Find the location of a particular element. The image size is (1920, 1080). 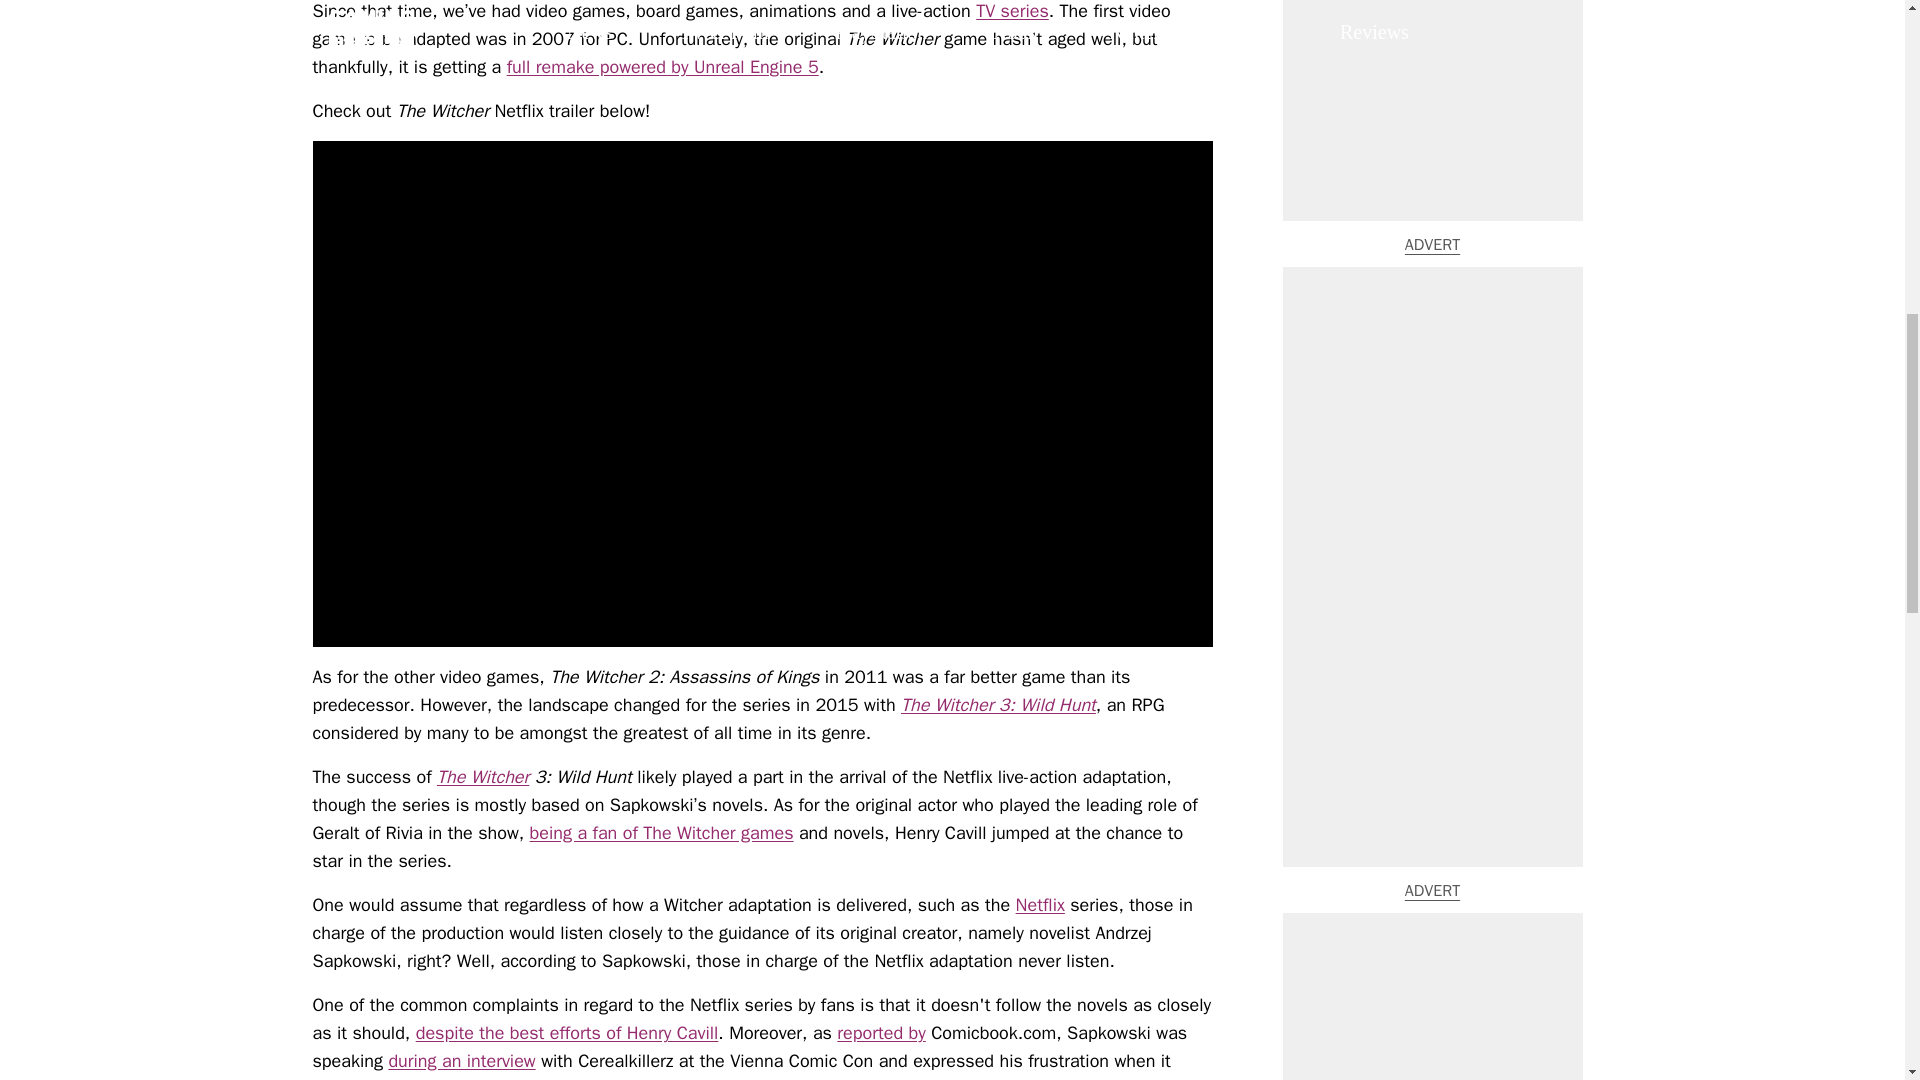

TV series is located at coordinates (1012, 10).